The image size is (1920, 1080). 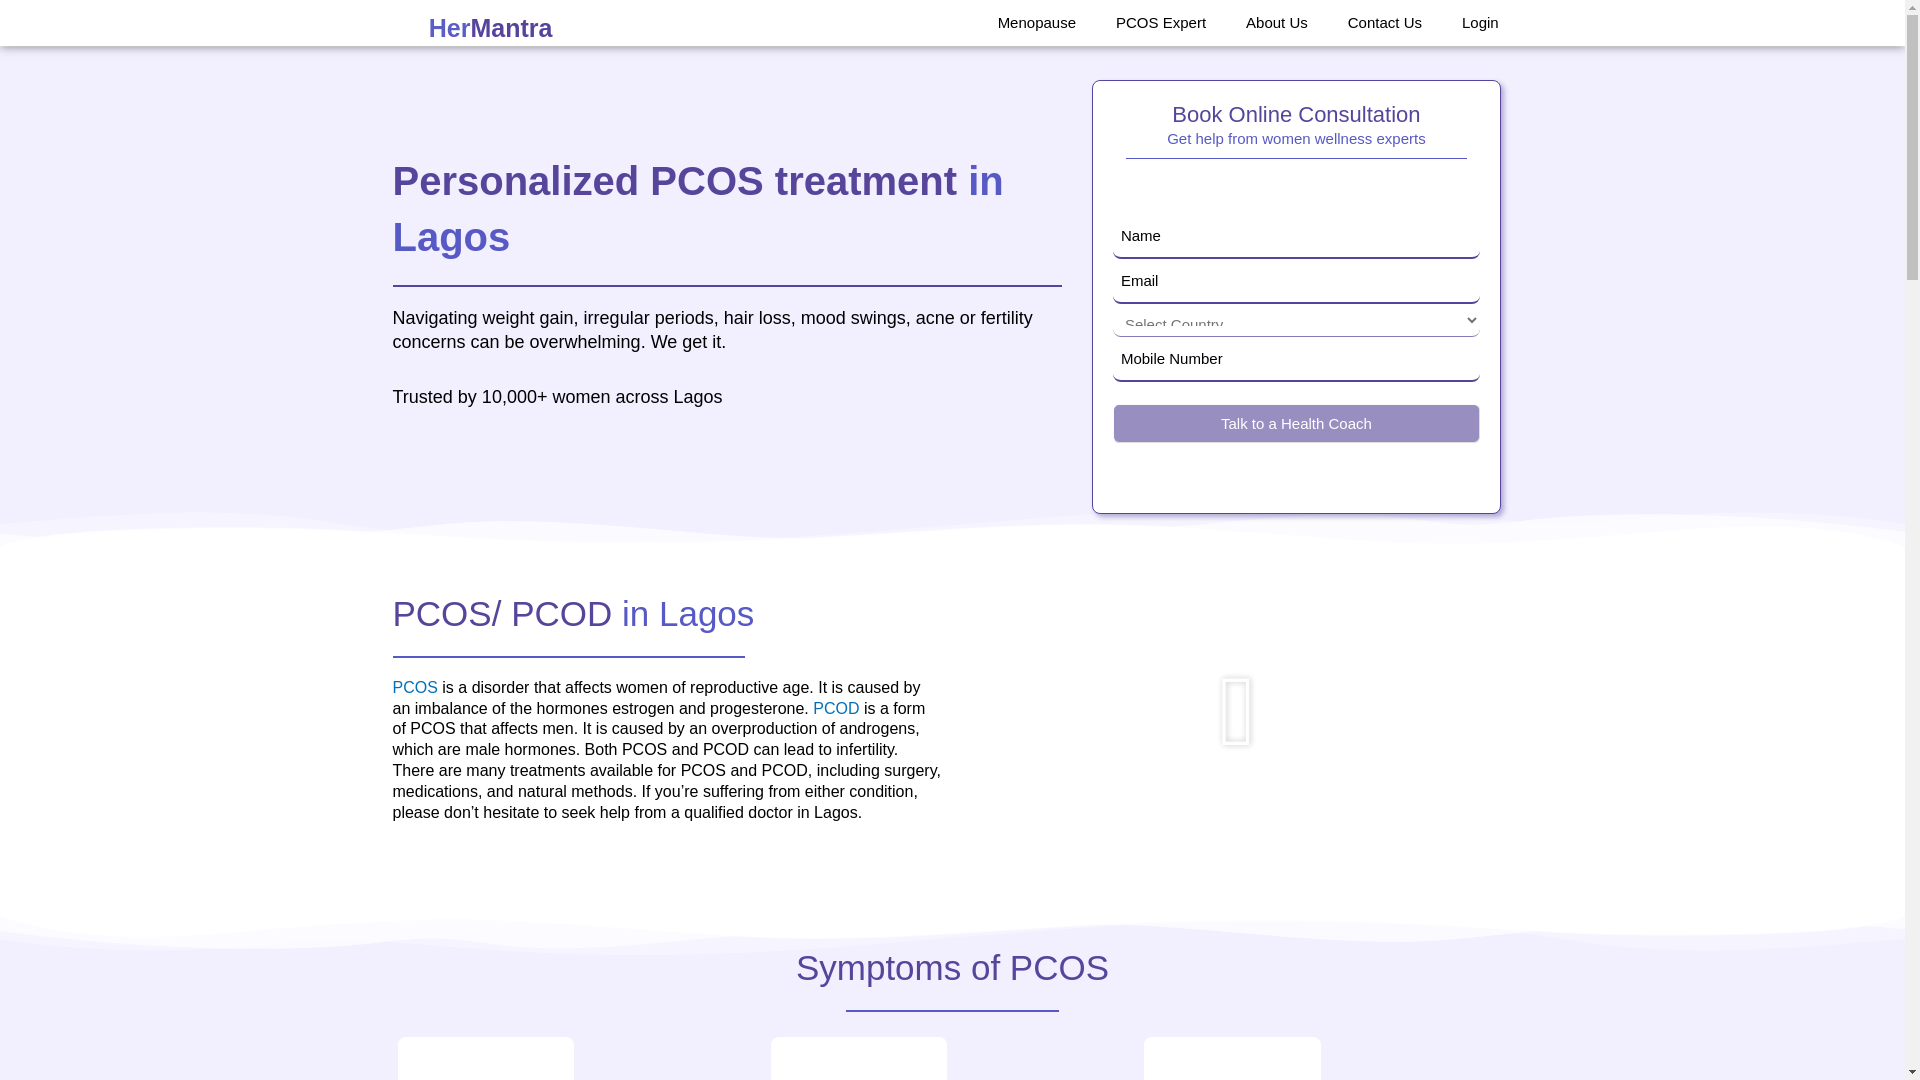 I want to click on PCOS, so click(x=414, y=687).